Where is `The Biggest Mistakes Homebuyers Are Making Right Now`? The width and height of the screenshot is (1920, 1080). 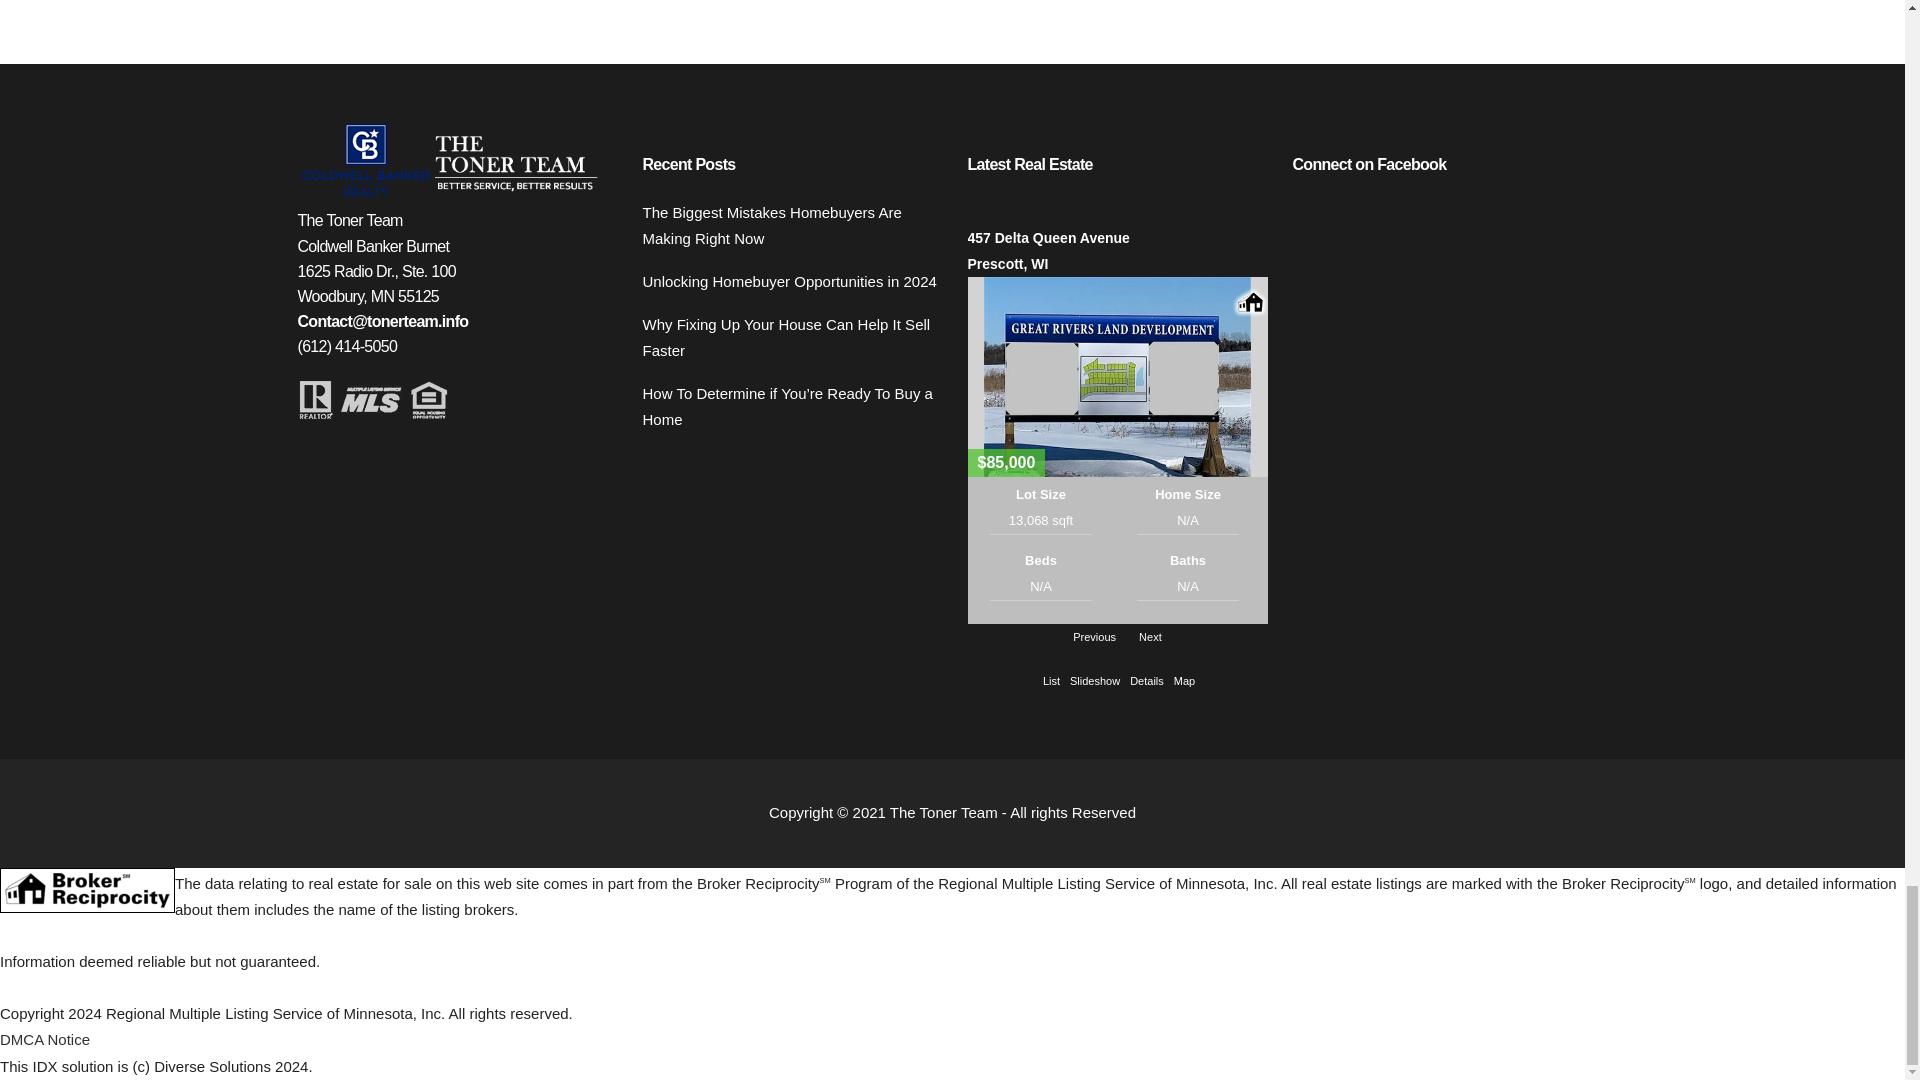
The Biggest Mistakes Homebuyers Are Making Right Now is located at coordinates (788, 224).